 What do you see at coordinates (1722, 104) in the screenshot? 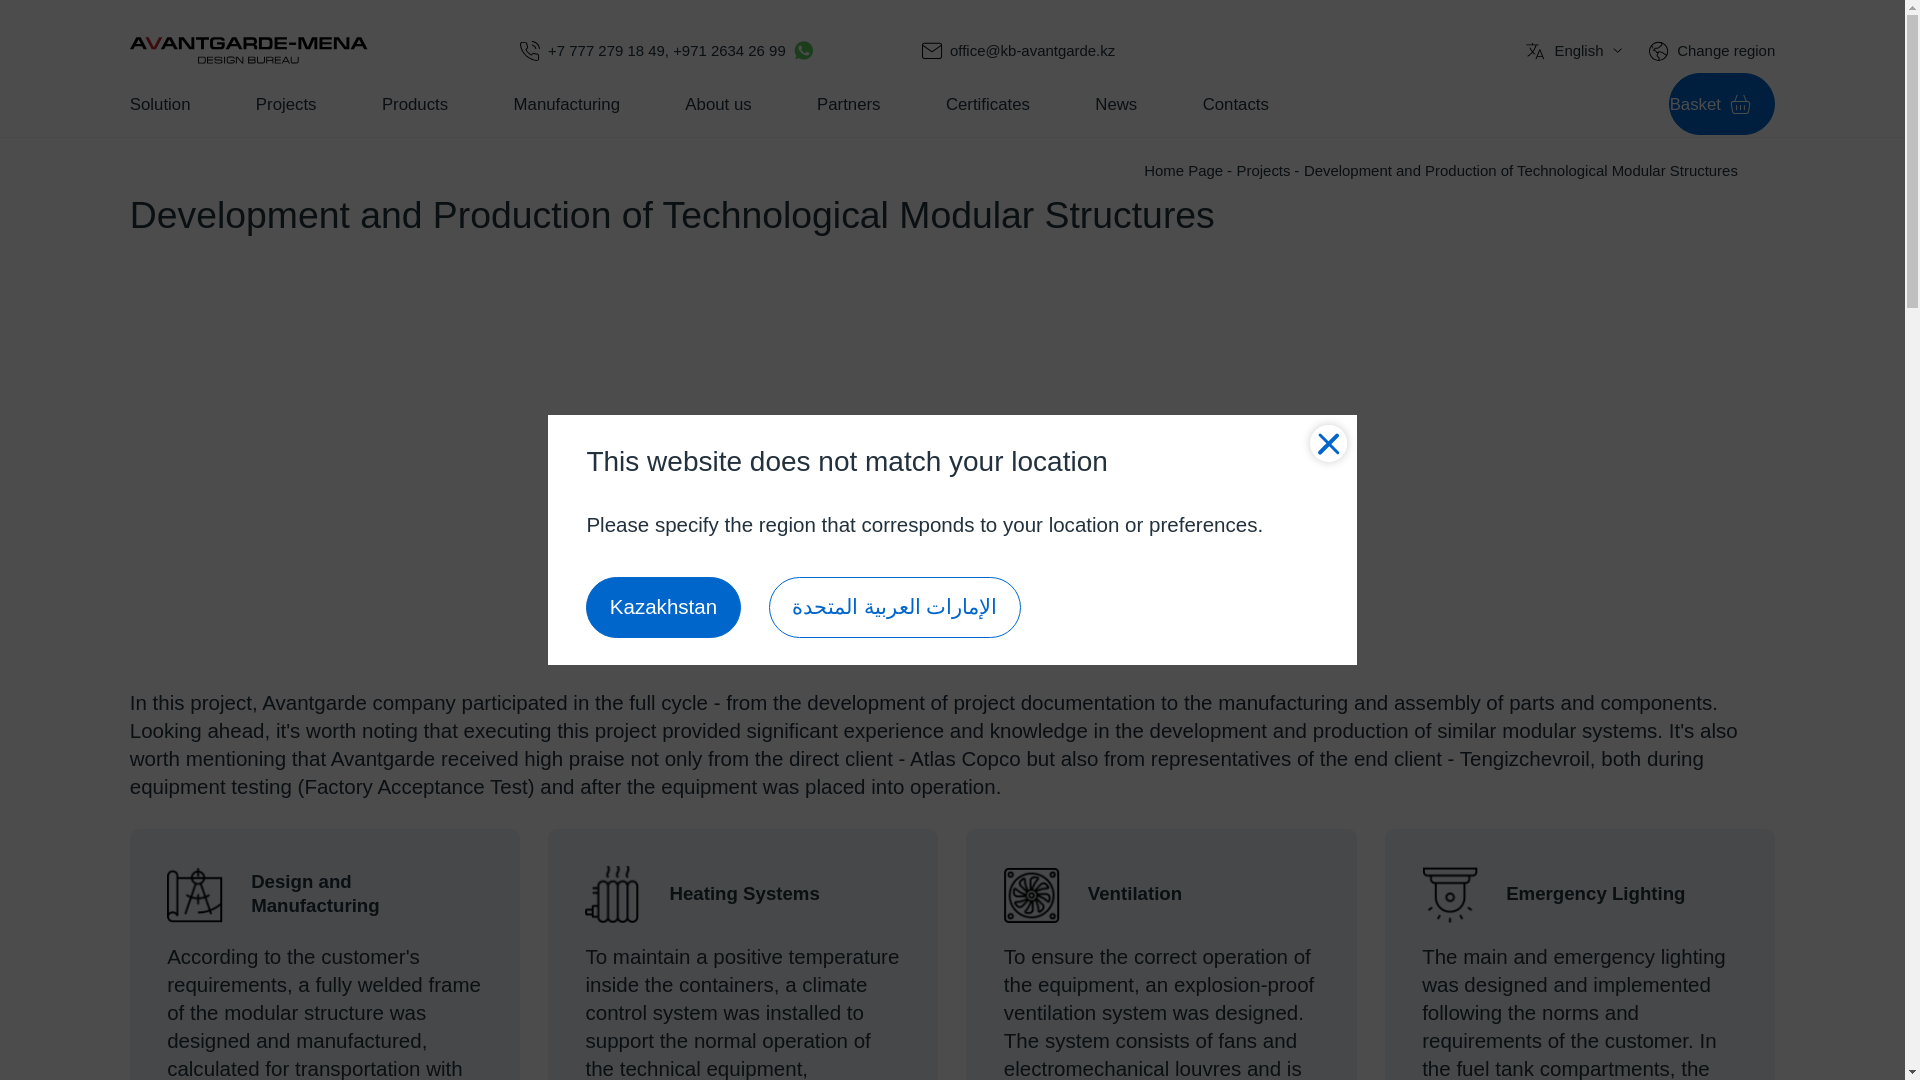
I see `Basket` at bounding box center [1722, 104].